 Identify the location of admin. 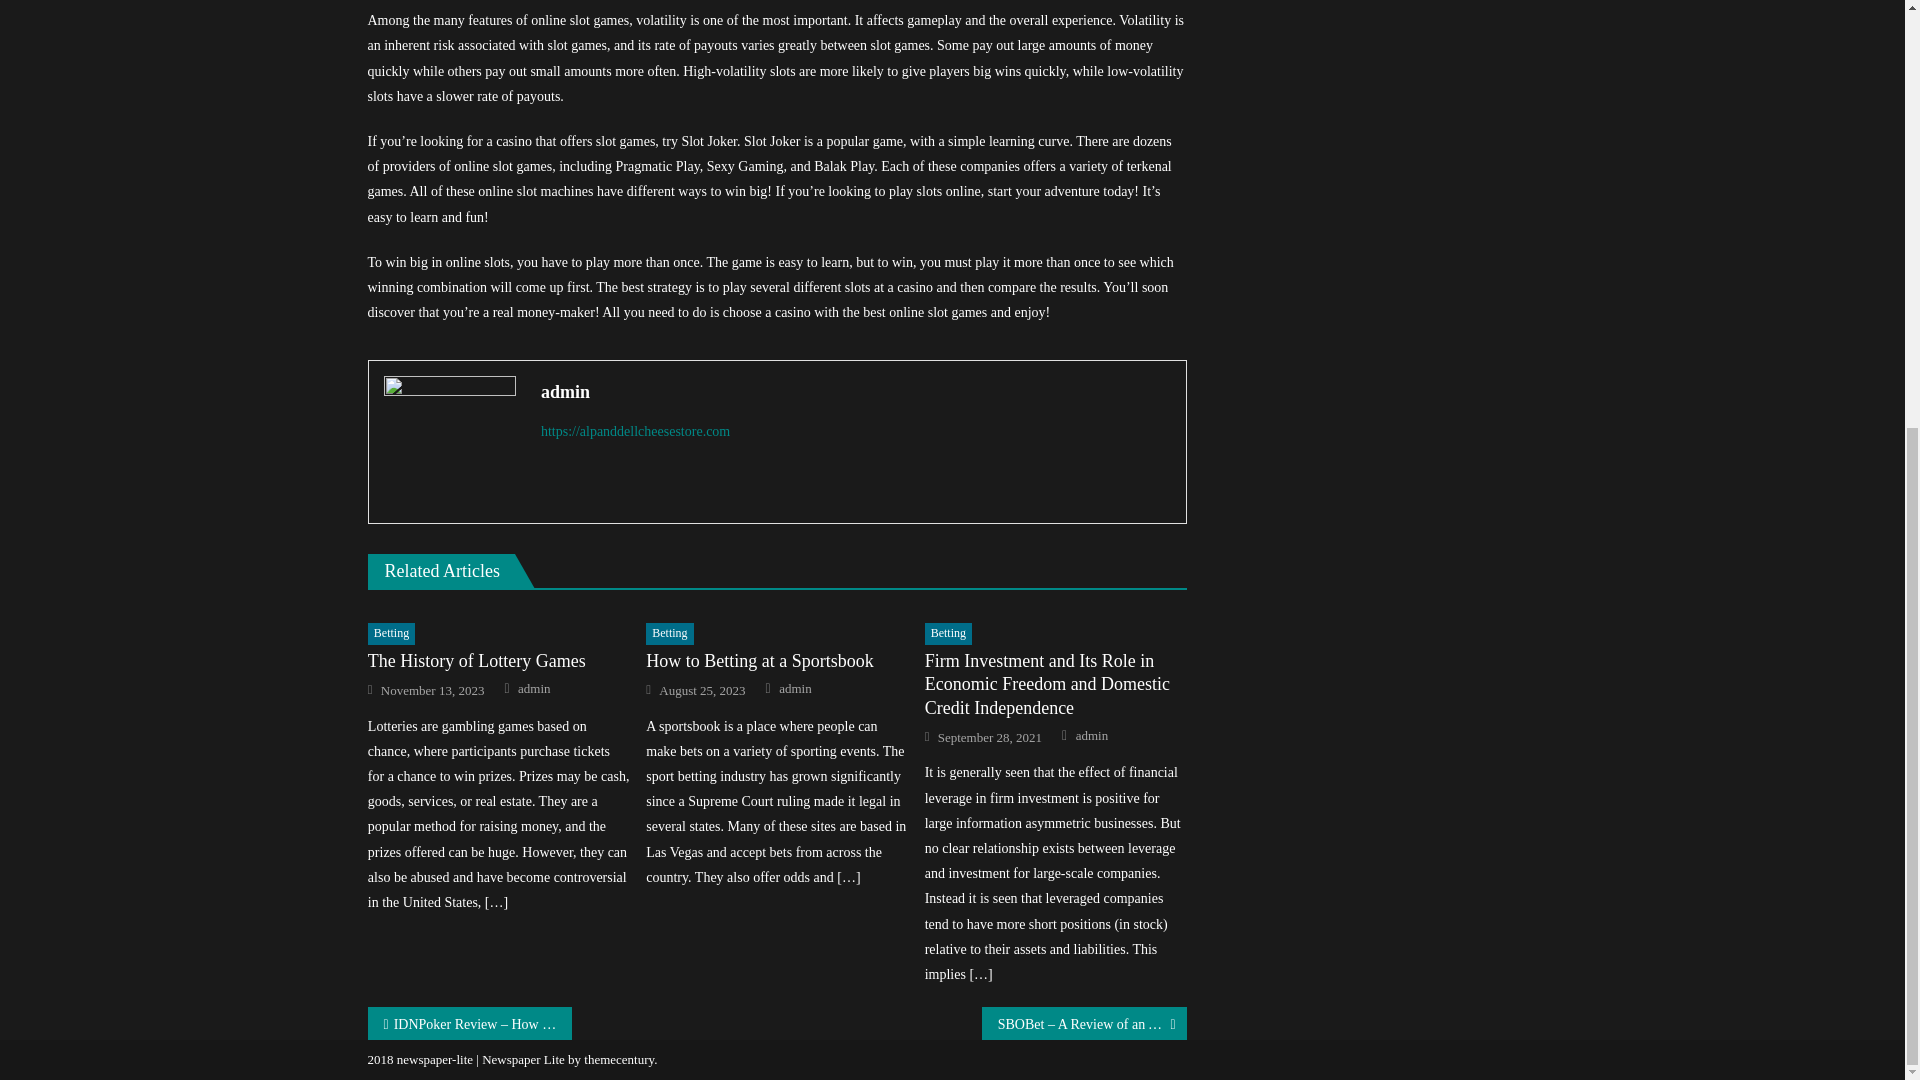
(534, 688).